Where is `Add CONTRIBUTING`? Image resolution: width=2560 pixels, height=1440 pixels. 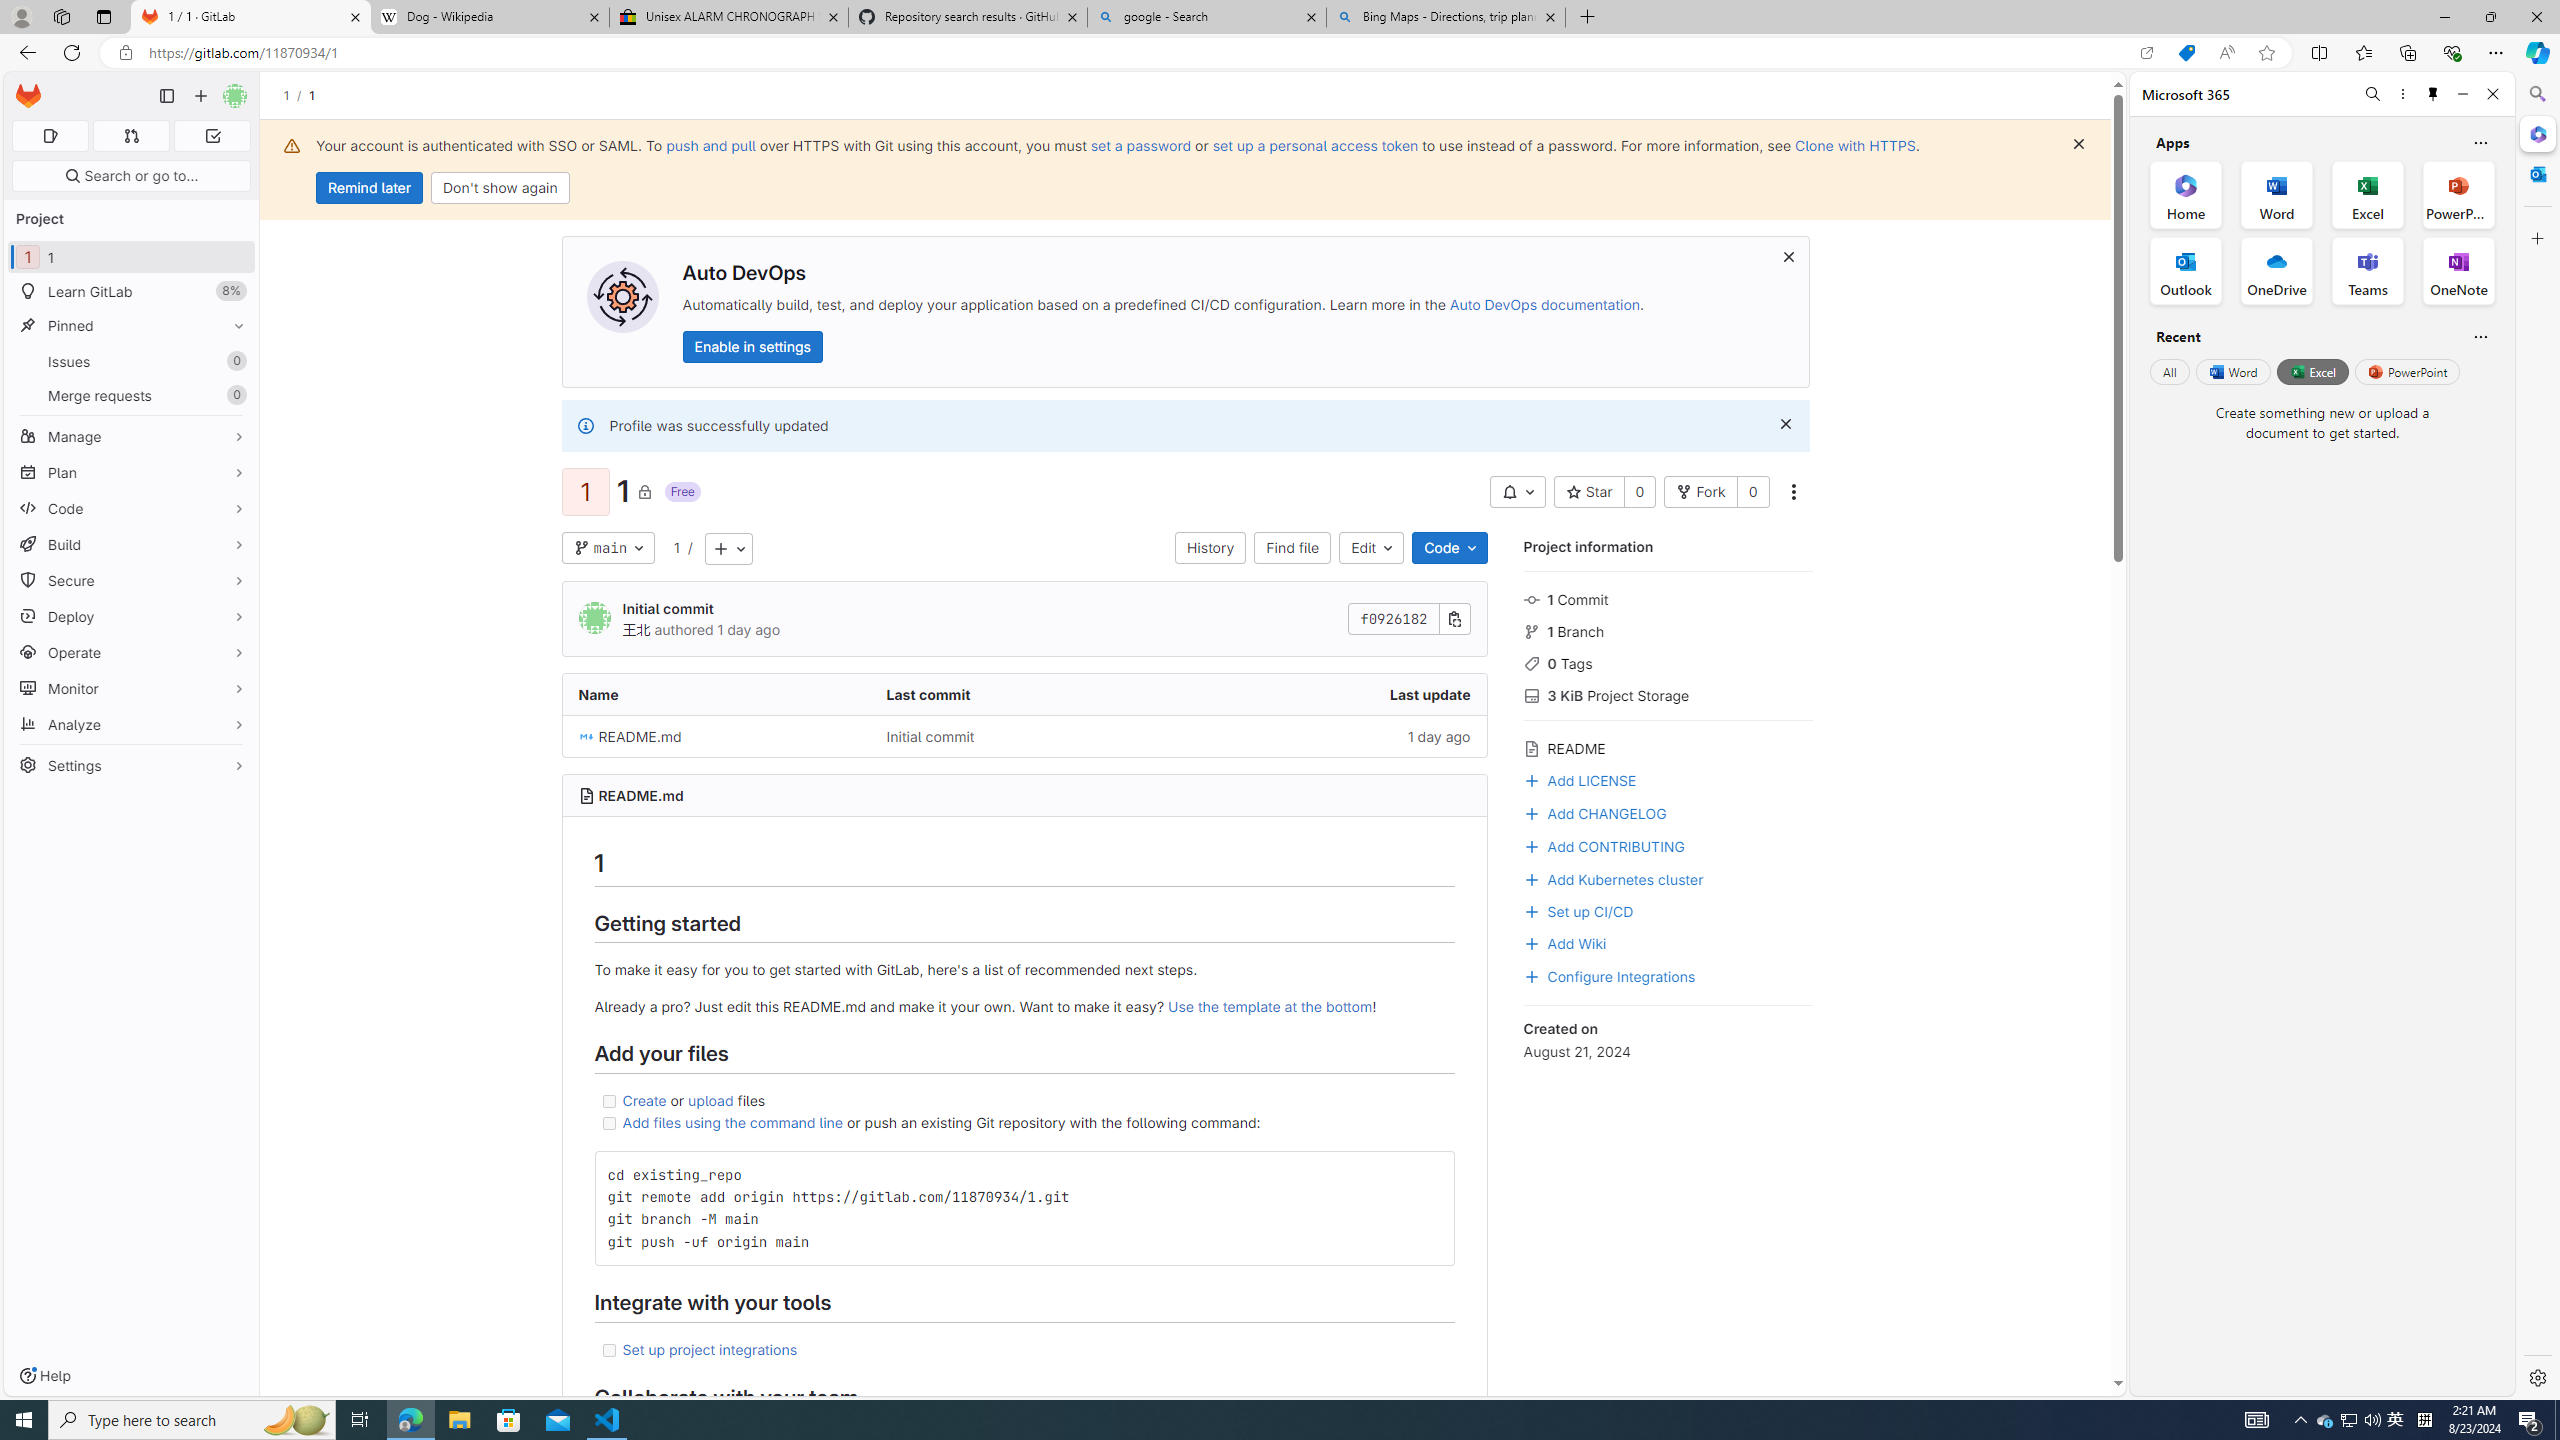 Add CONTRIBUTING is located at coordinates (1668, 844).